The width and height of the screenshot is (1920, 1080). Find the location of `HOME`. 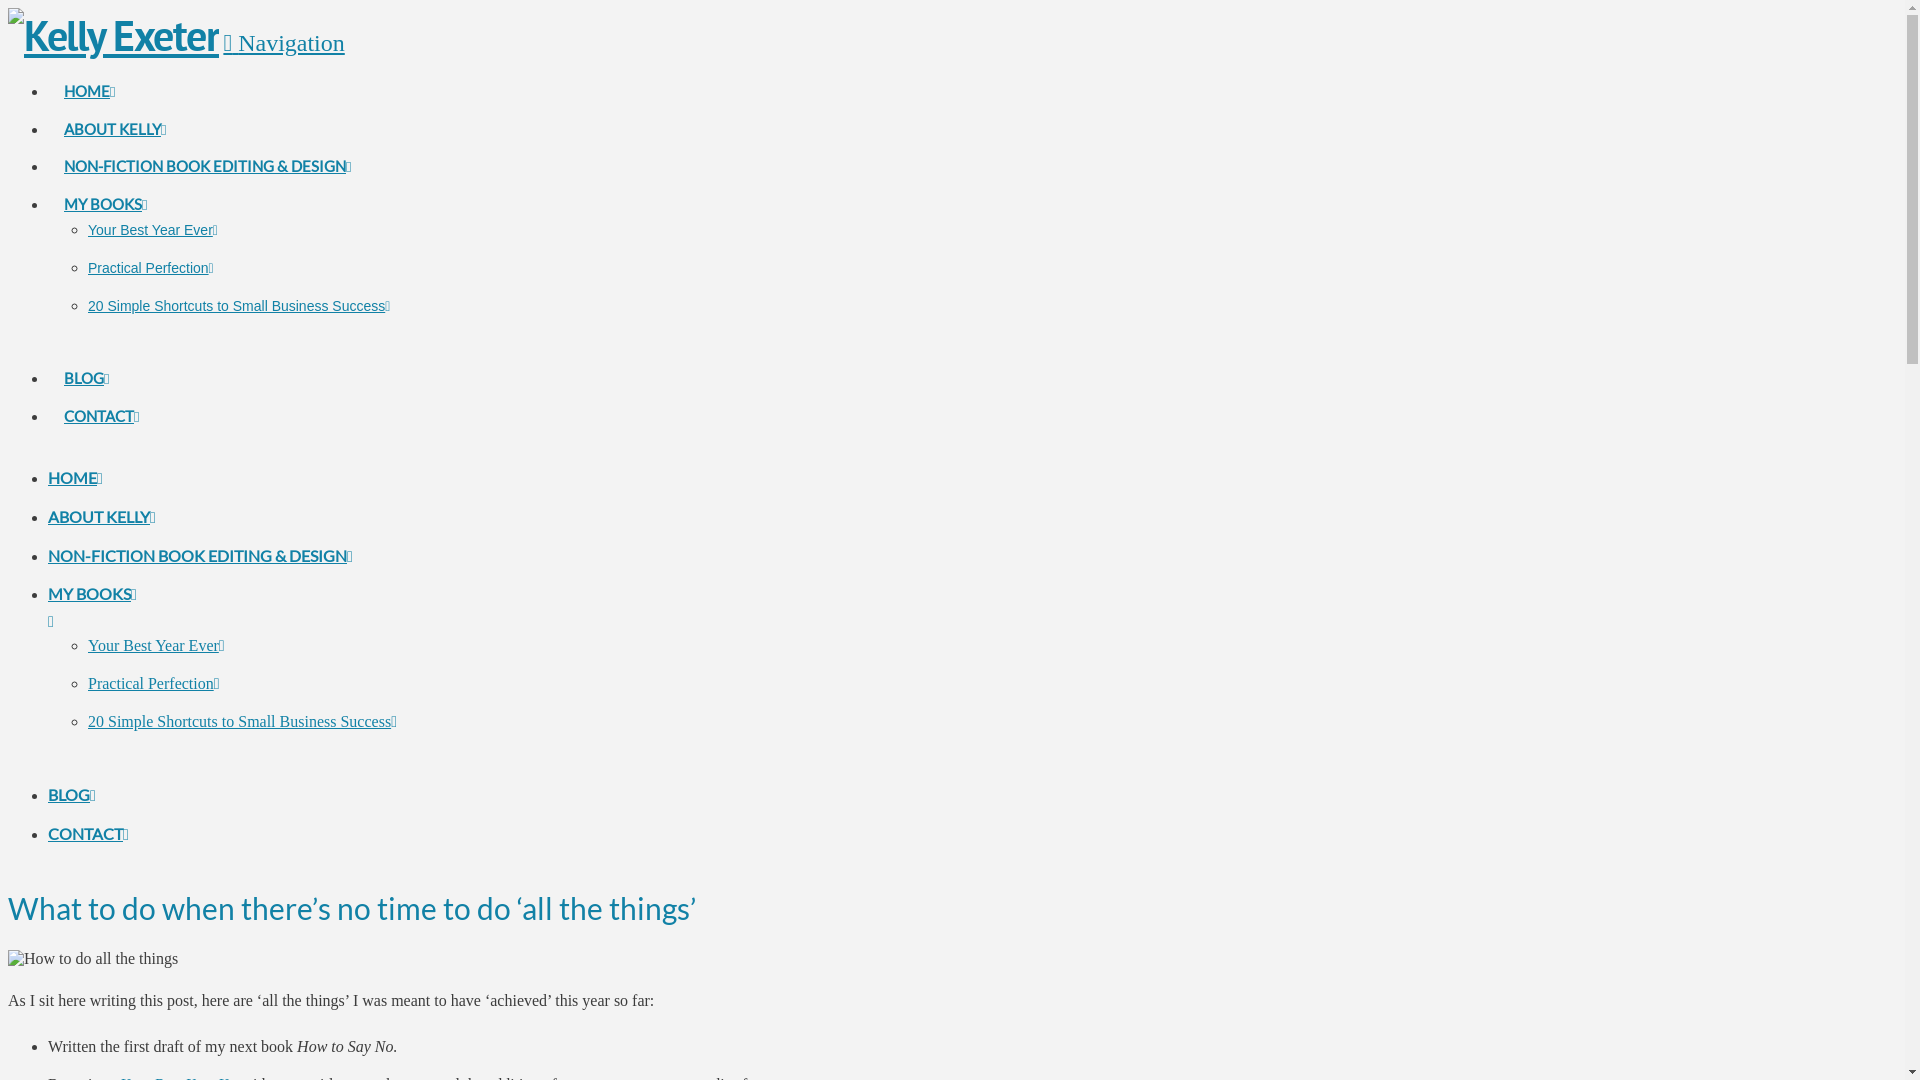

HOME is located at coordinates (76, 478).